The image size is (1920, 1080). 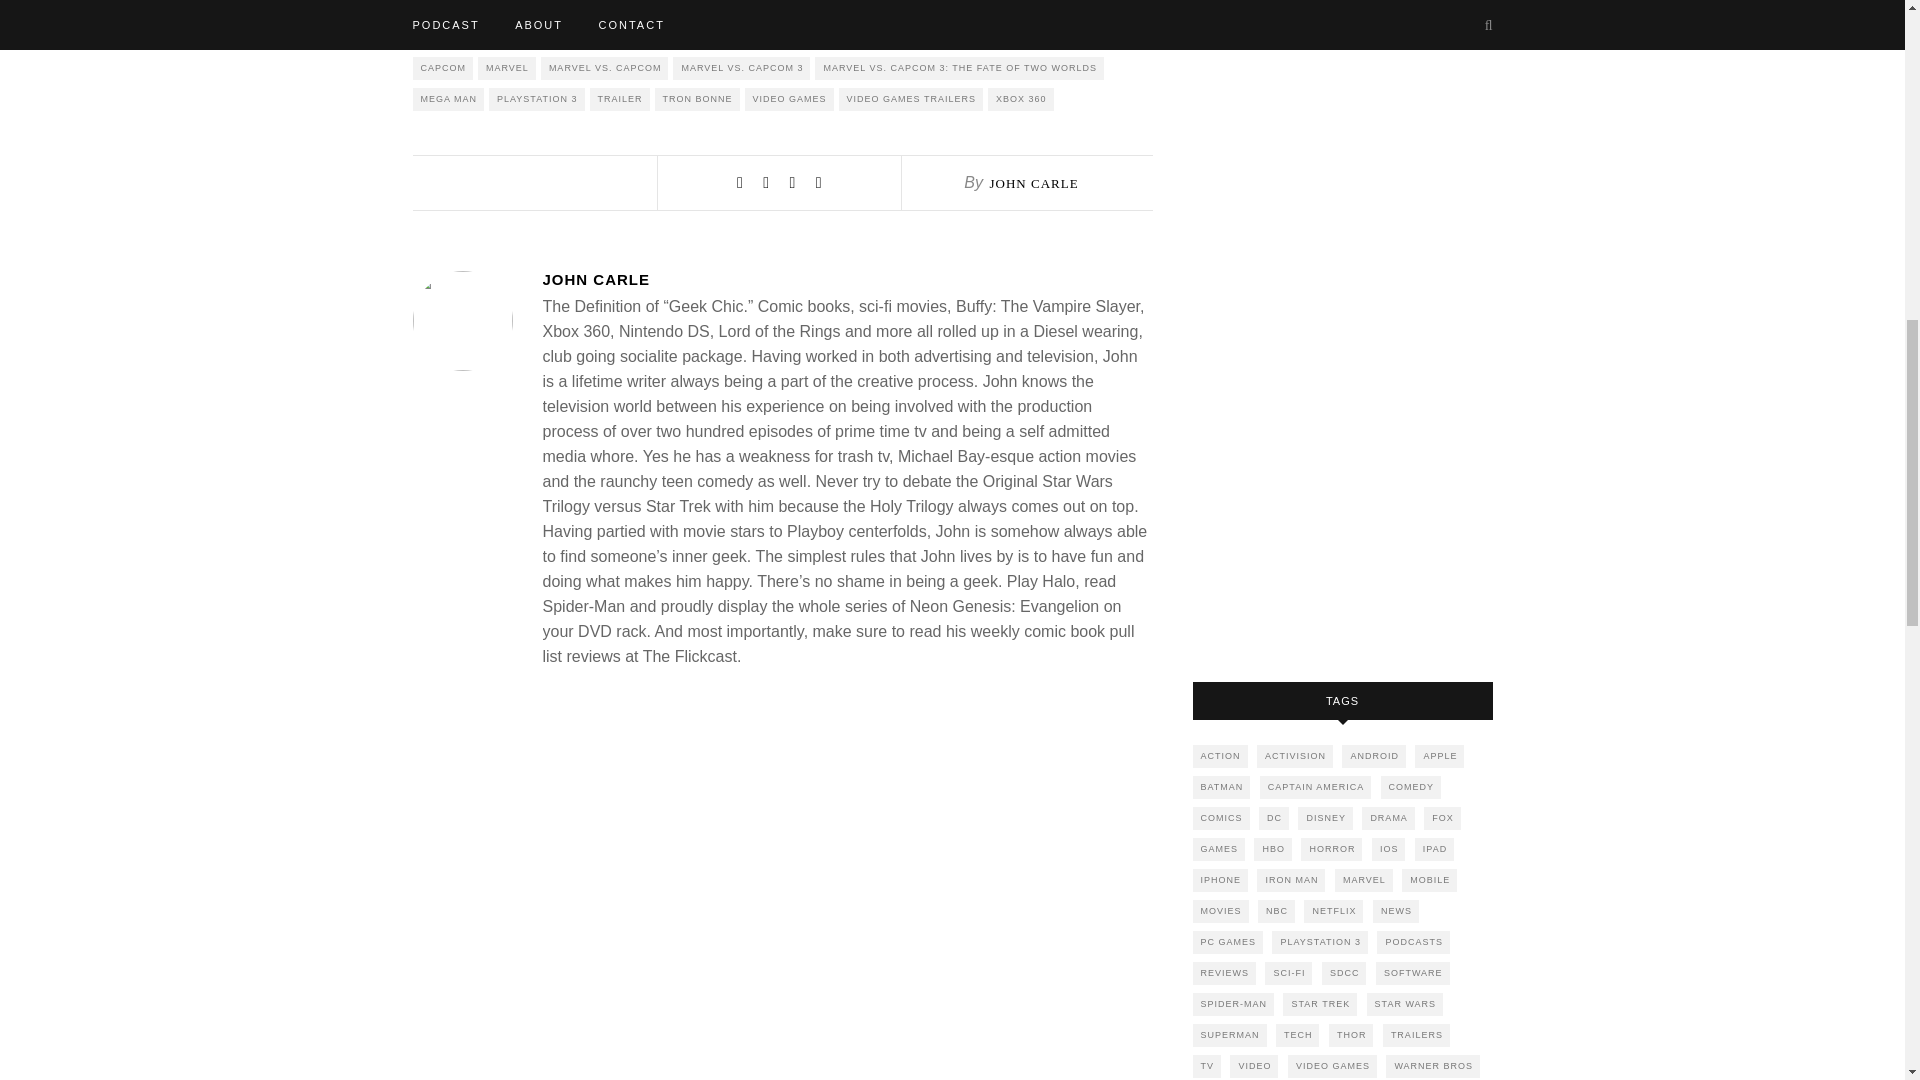 What do you see at coordinates (788, 99) in the screenshot?
I see `VIDEO GAMES` at bounding box center [788, 99].